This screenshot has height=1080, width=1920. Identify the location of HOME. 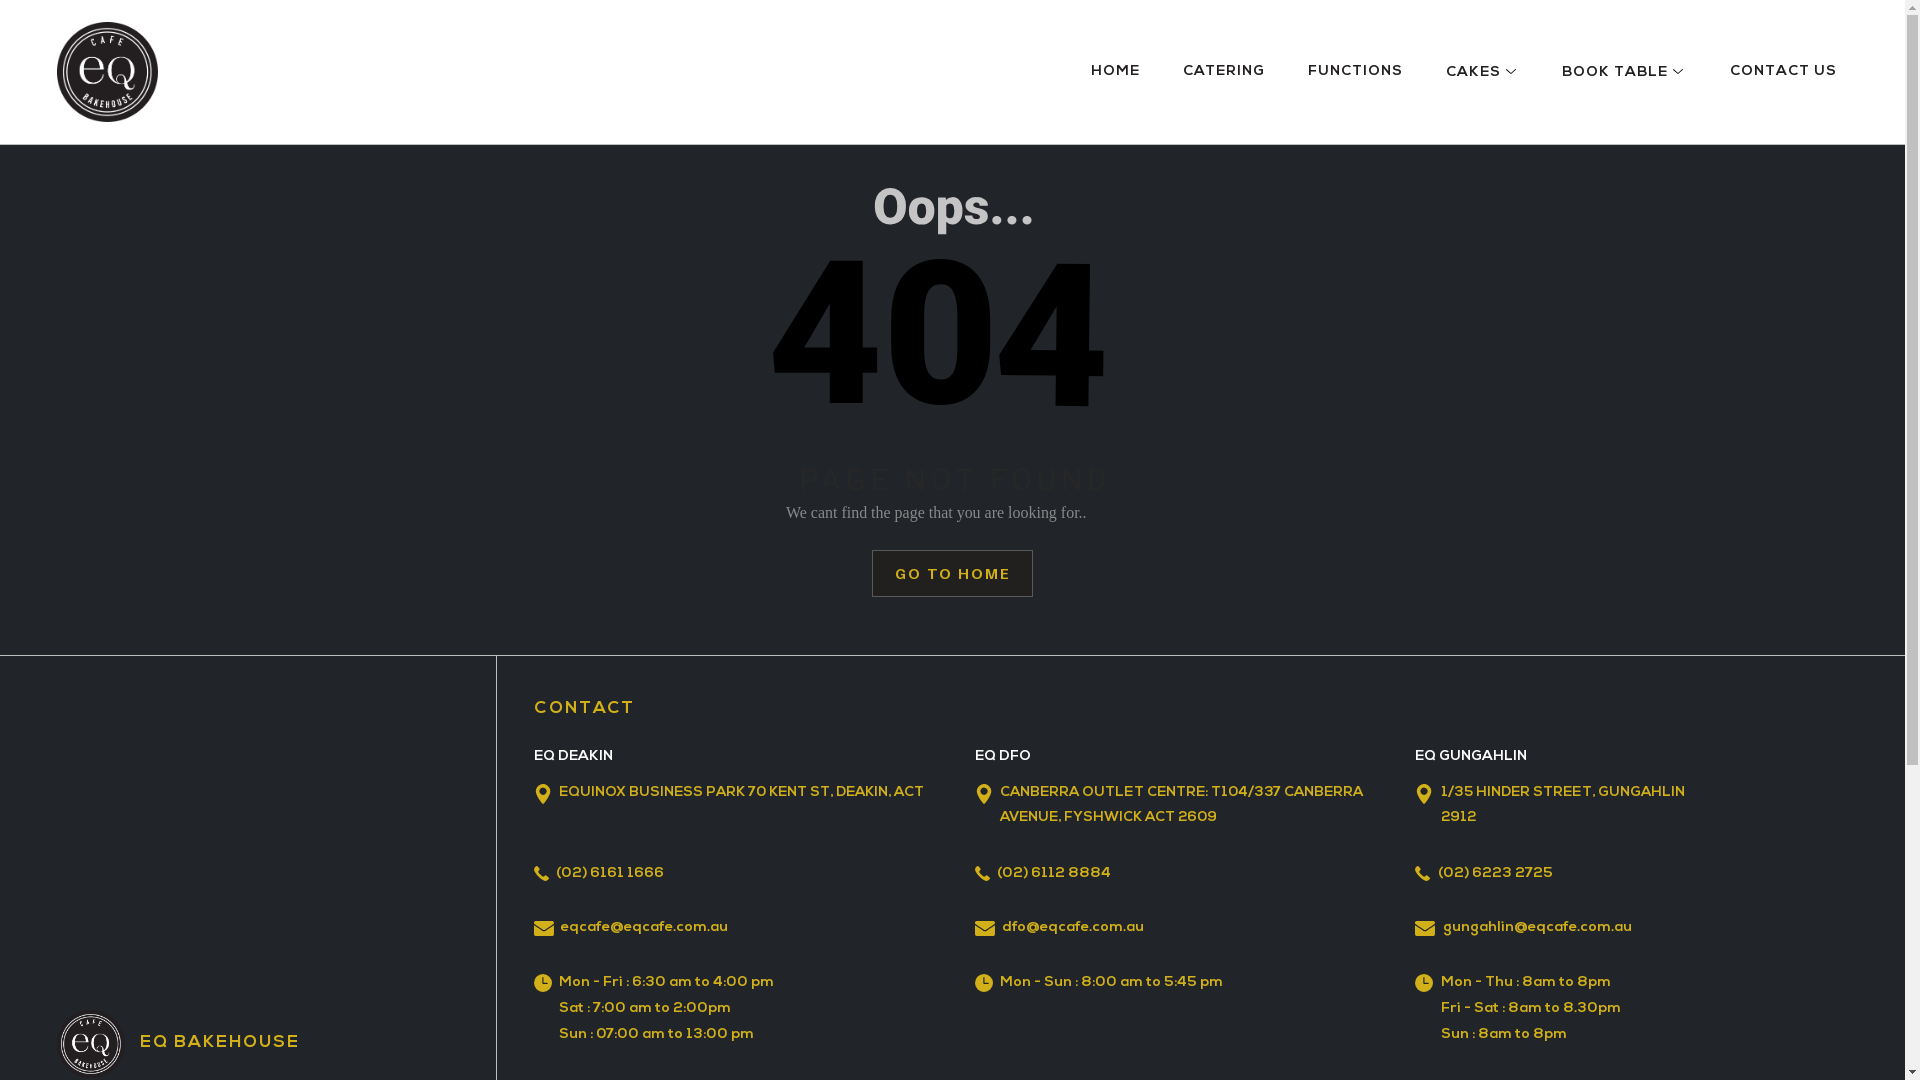
(1116, 72).